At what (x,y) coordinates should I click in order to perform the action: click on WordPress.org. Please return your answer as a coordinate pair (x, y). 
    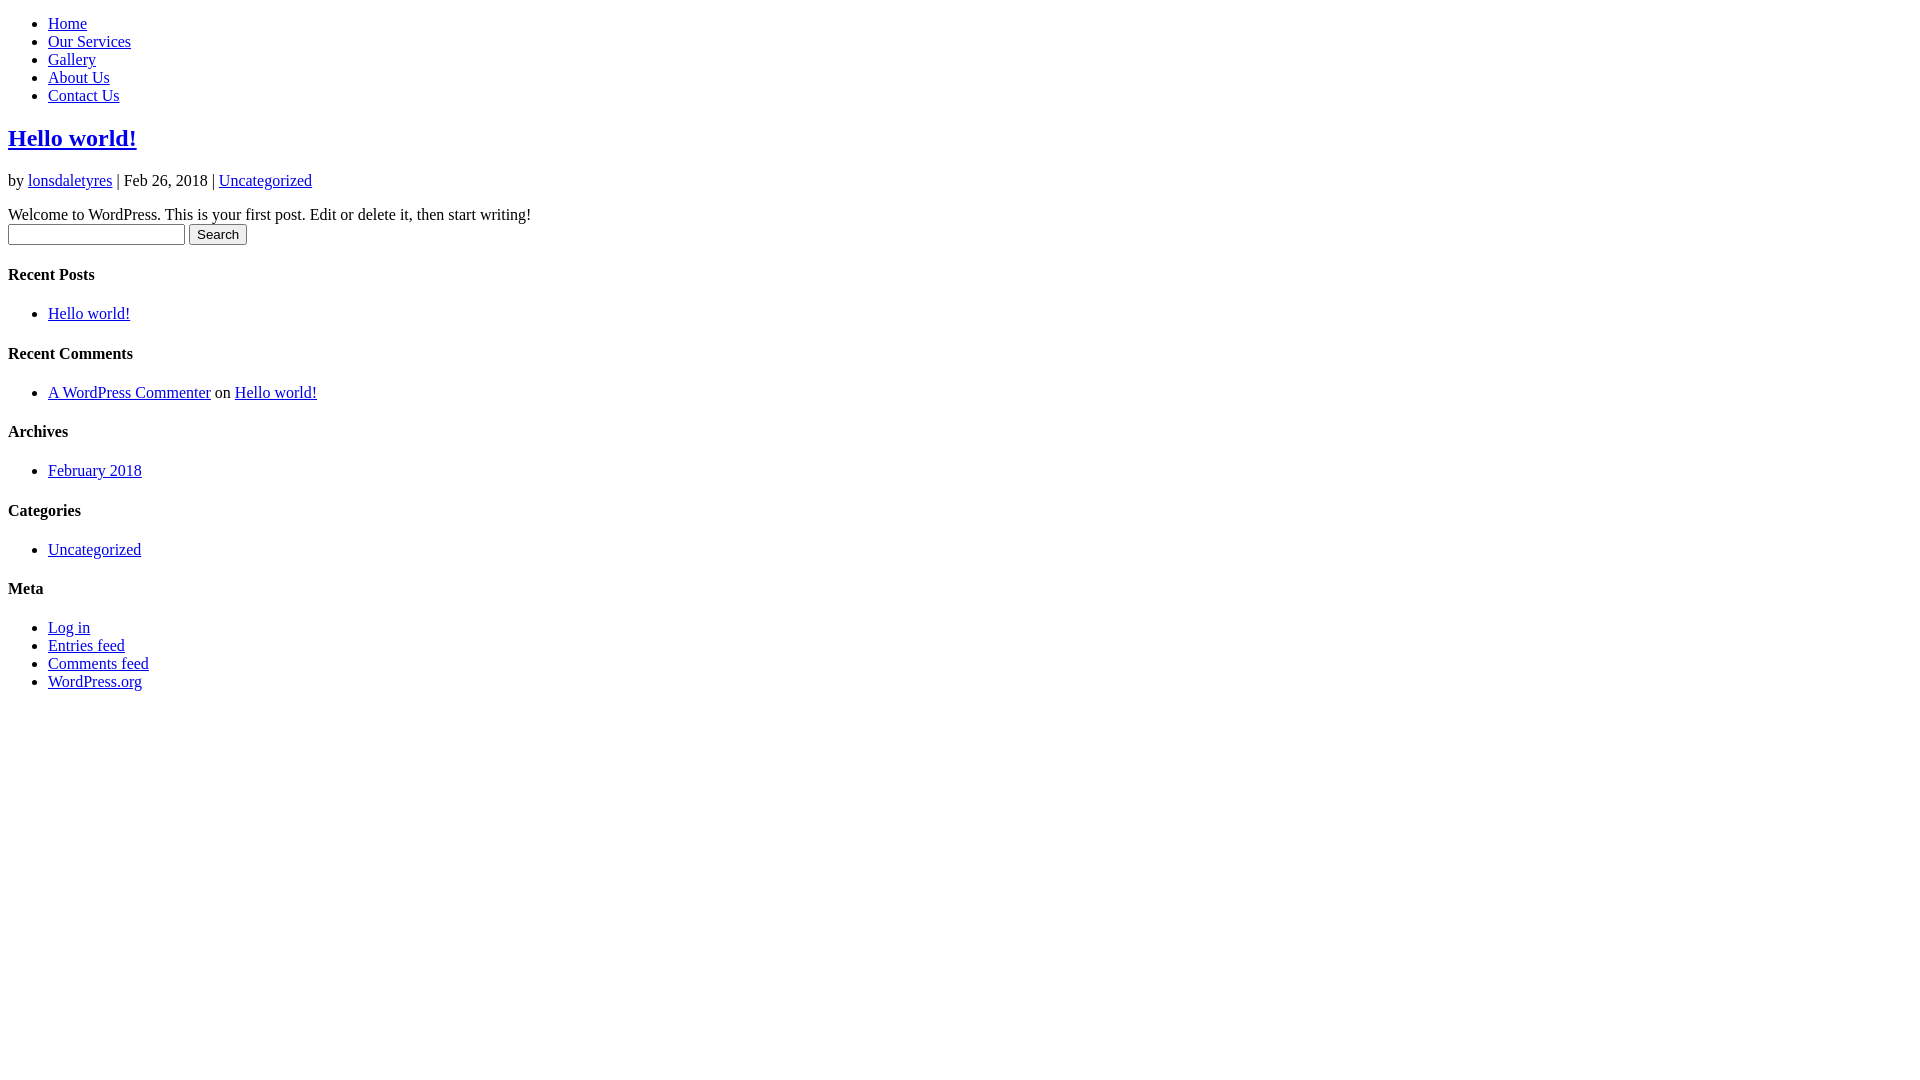
    Looking at the image, I should click on (95, 682).